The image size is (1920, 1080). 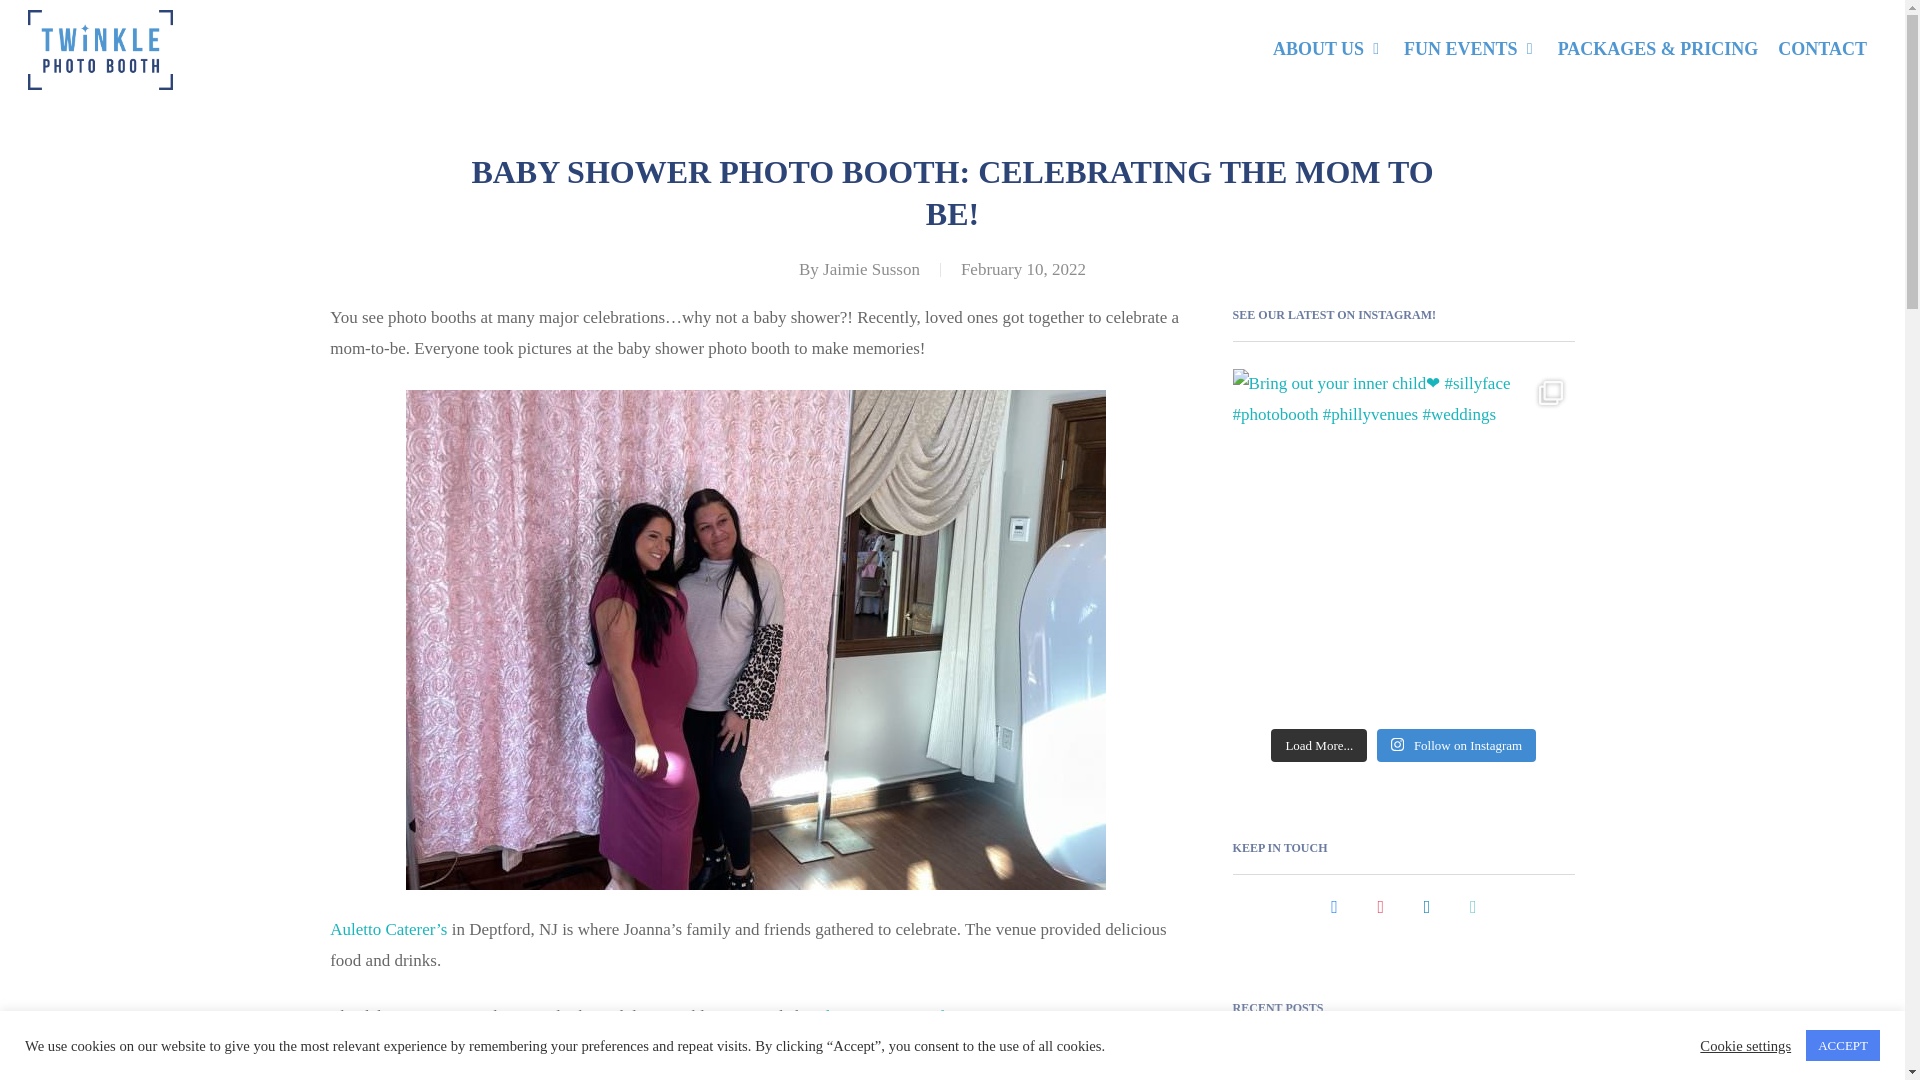 What do you see at coordinates (871, 269) in the screenshot?
I see `Posts by Jaimie Susson` at bounding box center [871, 269].